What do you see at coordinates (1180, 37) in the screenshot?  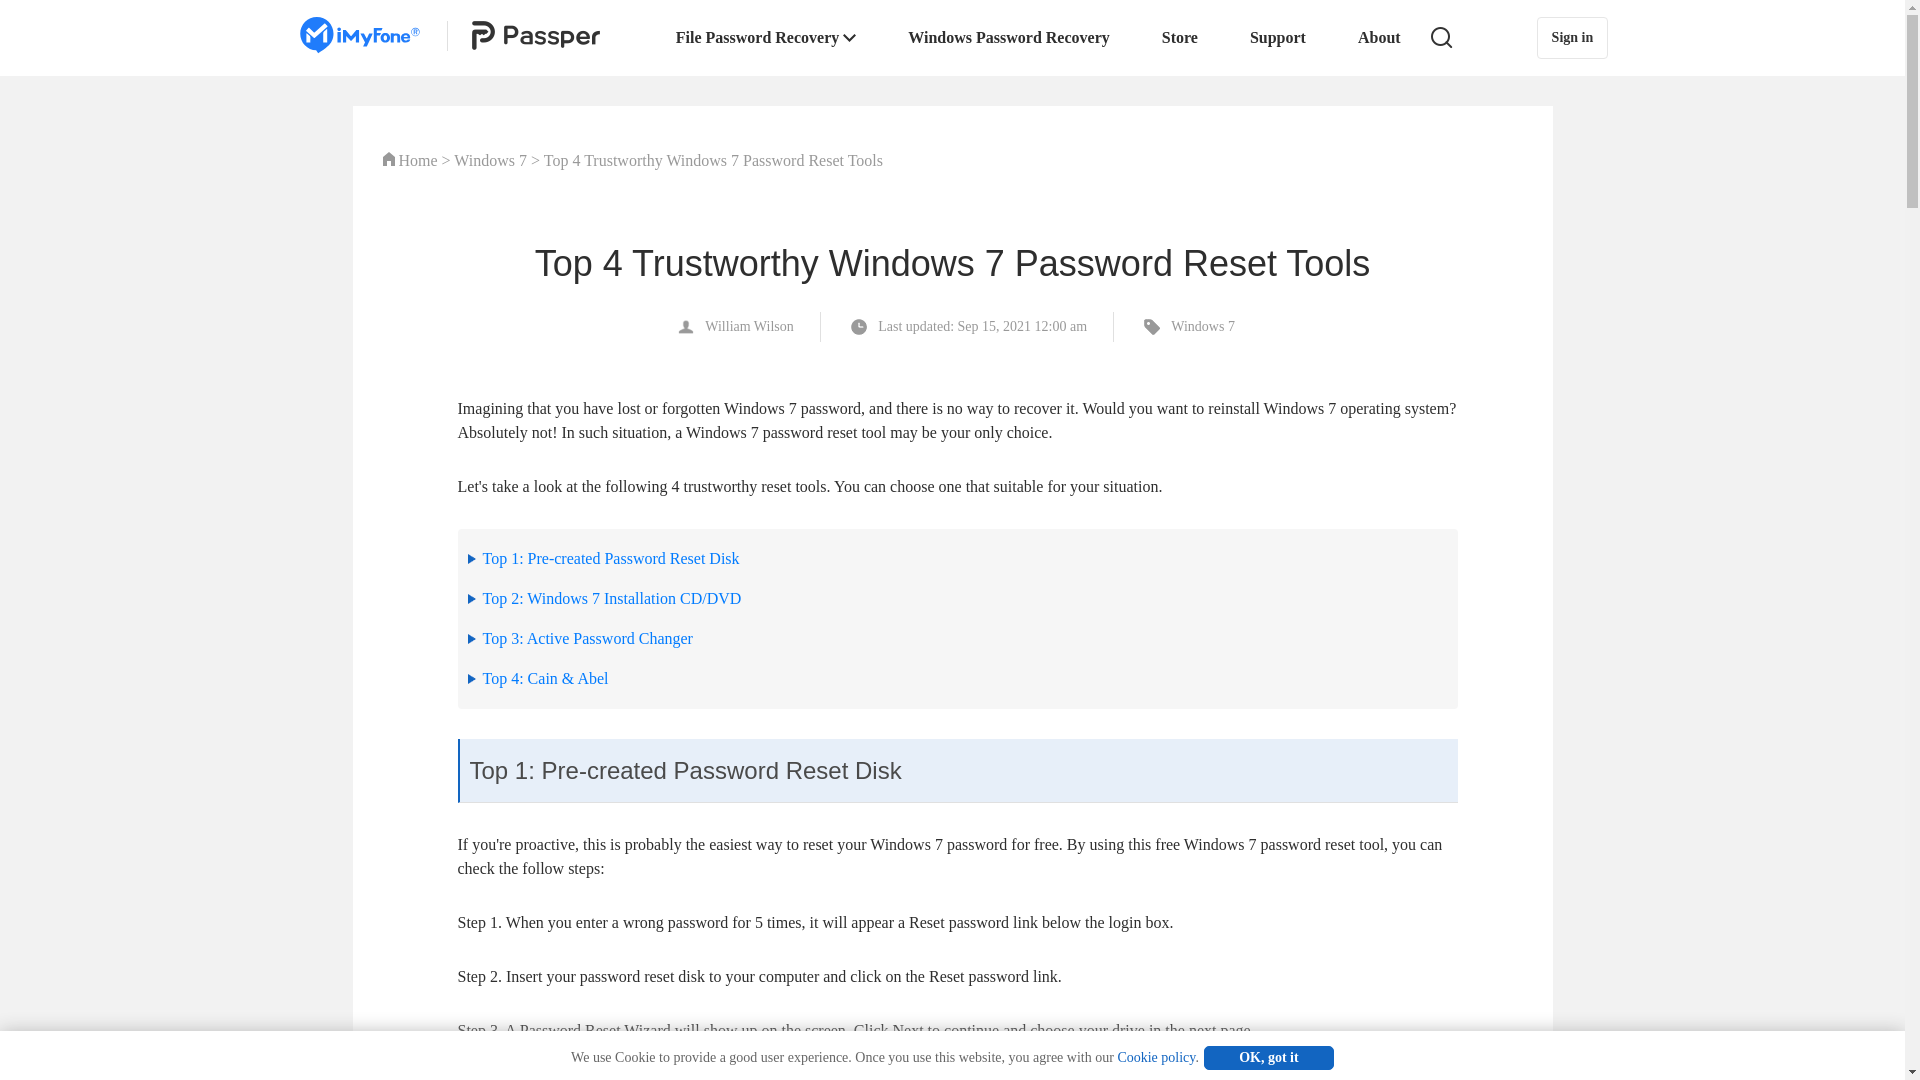 I see `Store` at bounding box center [1180, 37].